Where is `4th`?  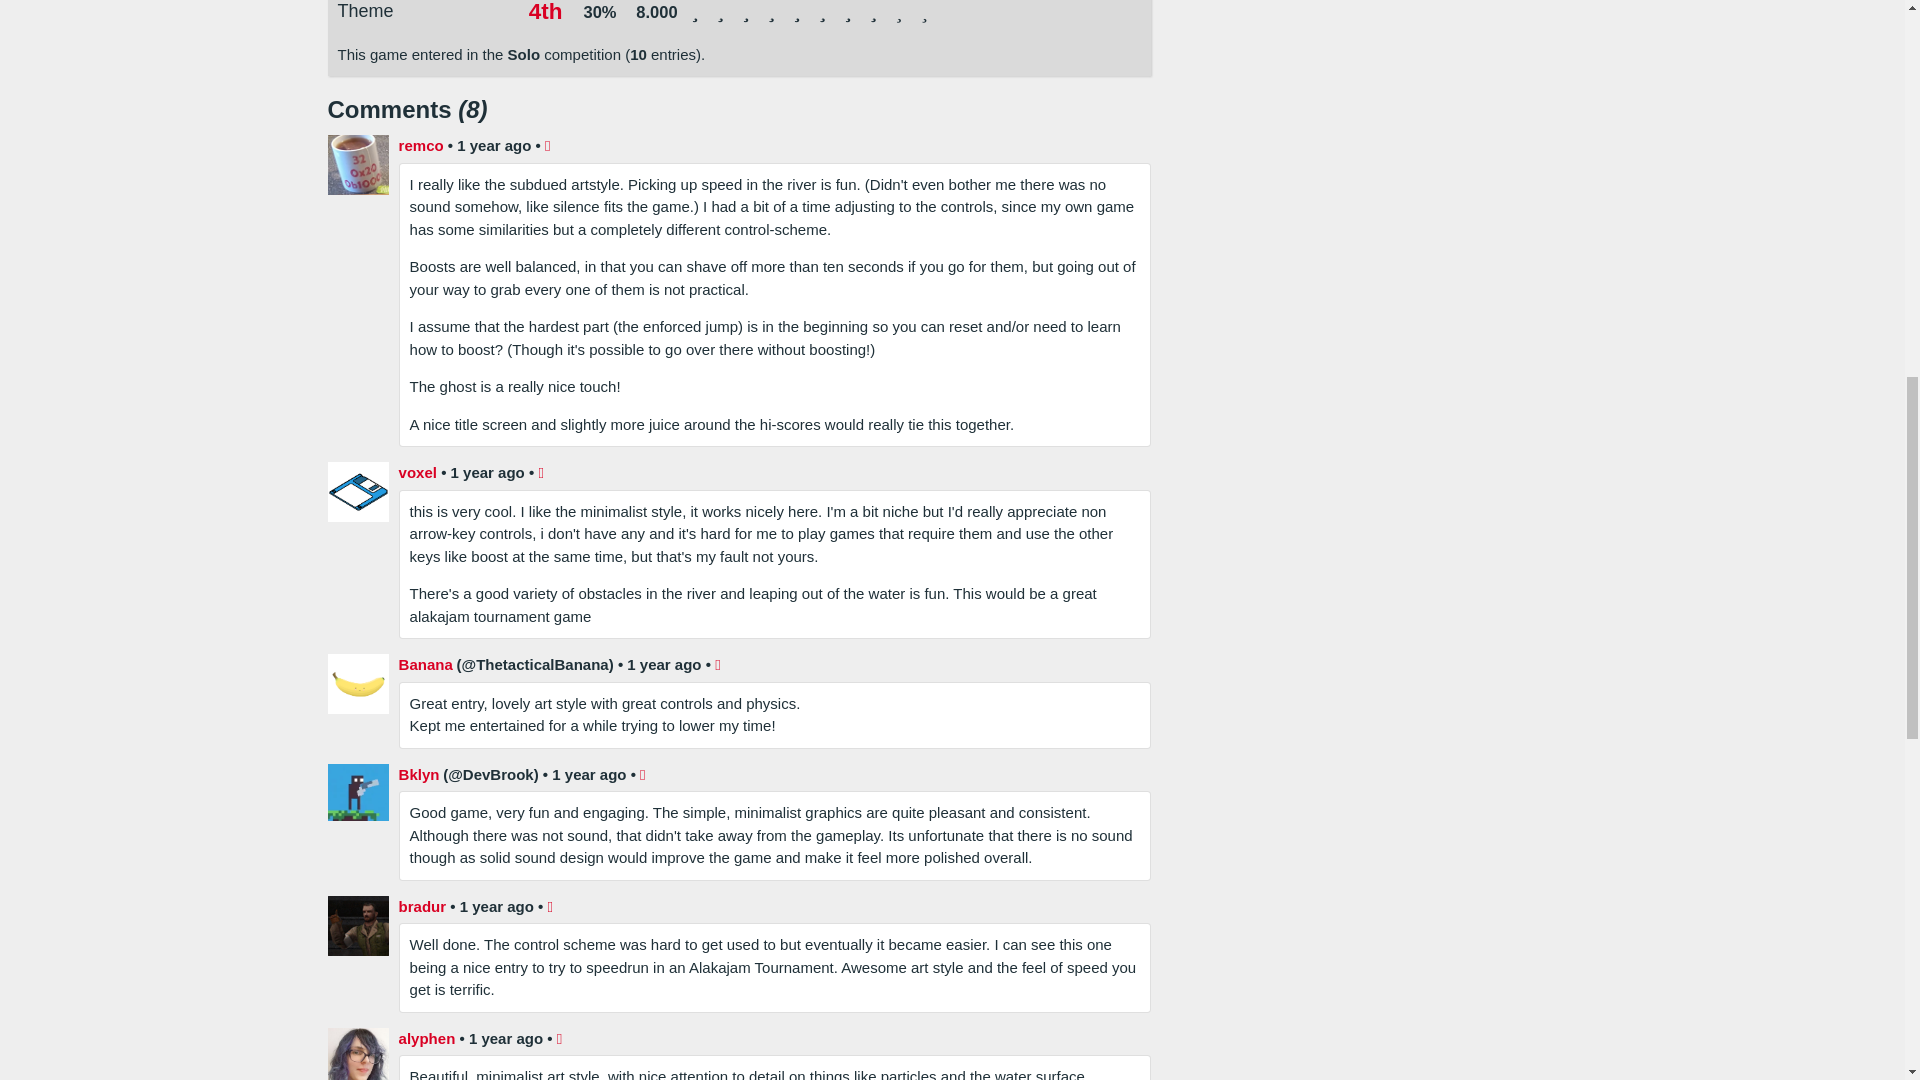 4th is located at coordinates (546, 12).